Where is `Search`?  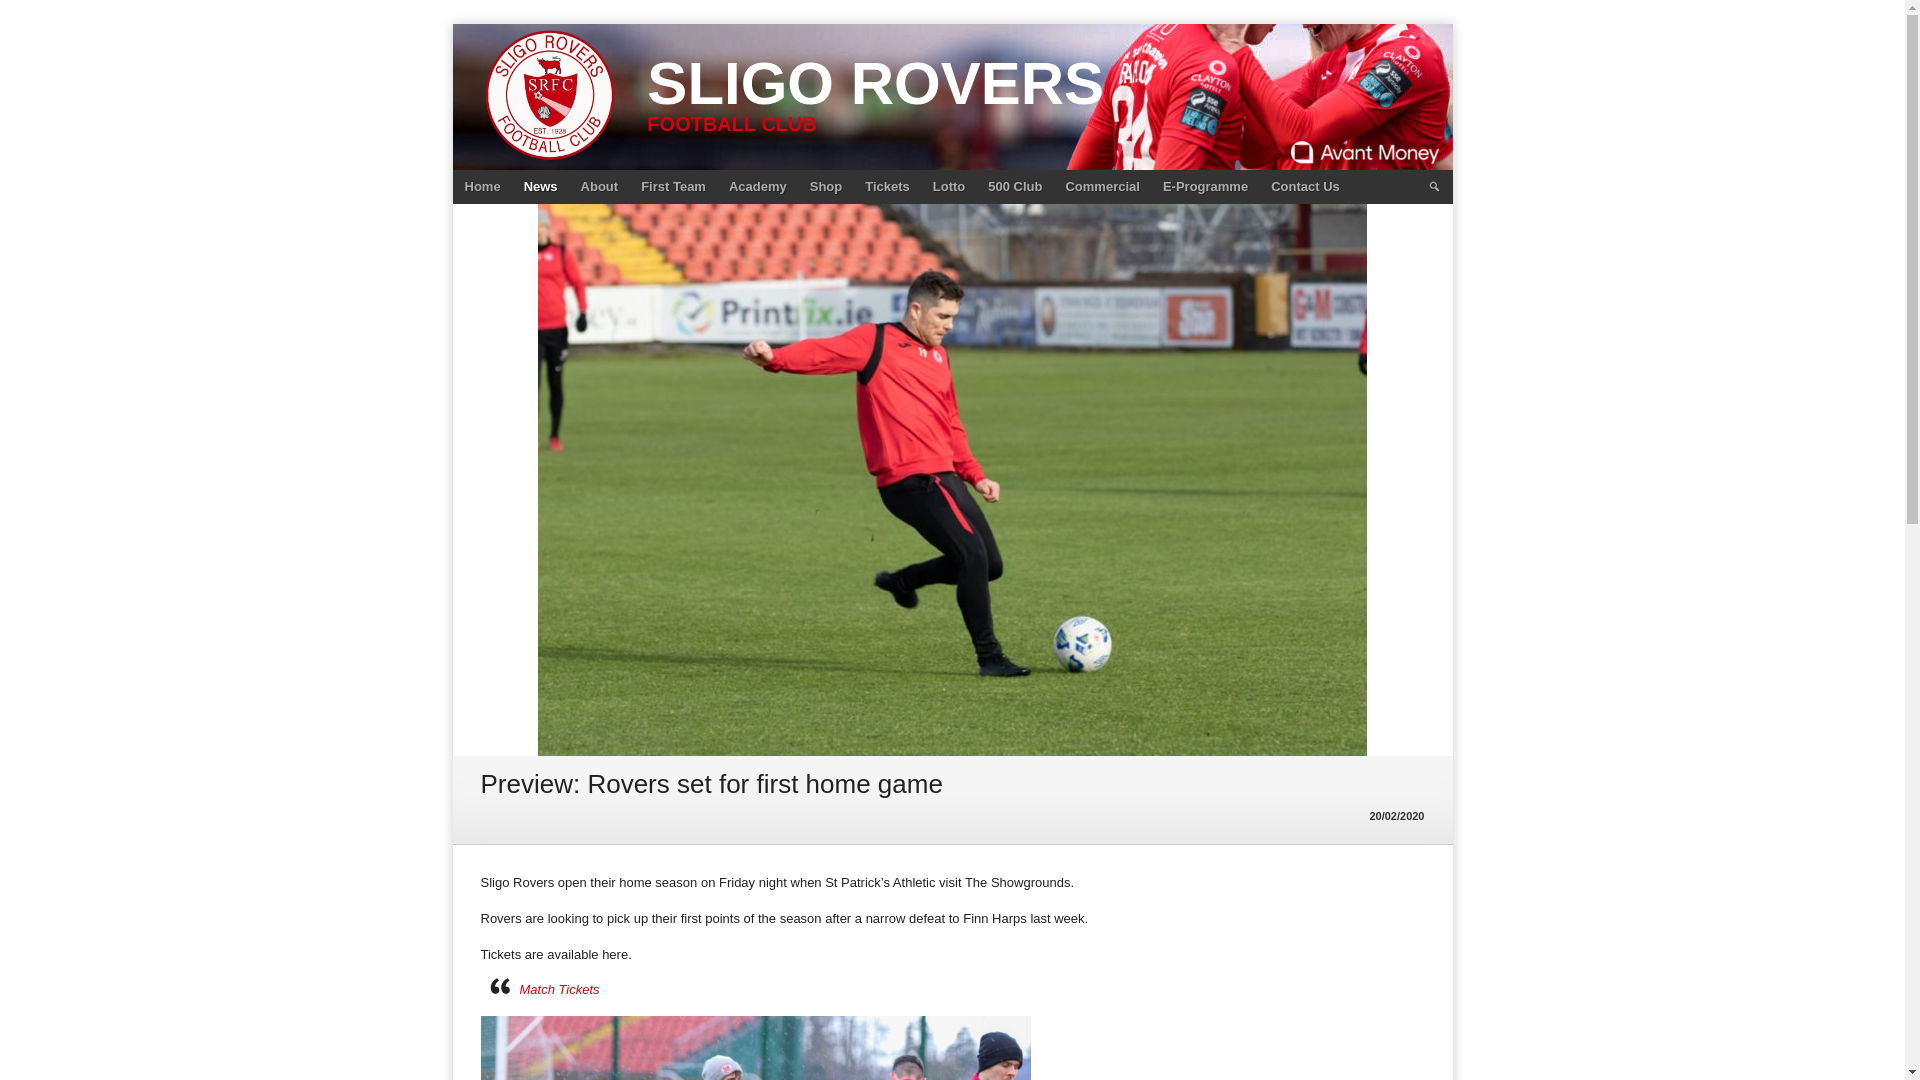
Search is located at coordinates (1434, 186).